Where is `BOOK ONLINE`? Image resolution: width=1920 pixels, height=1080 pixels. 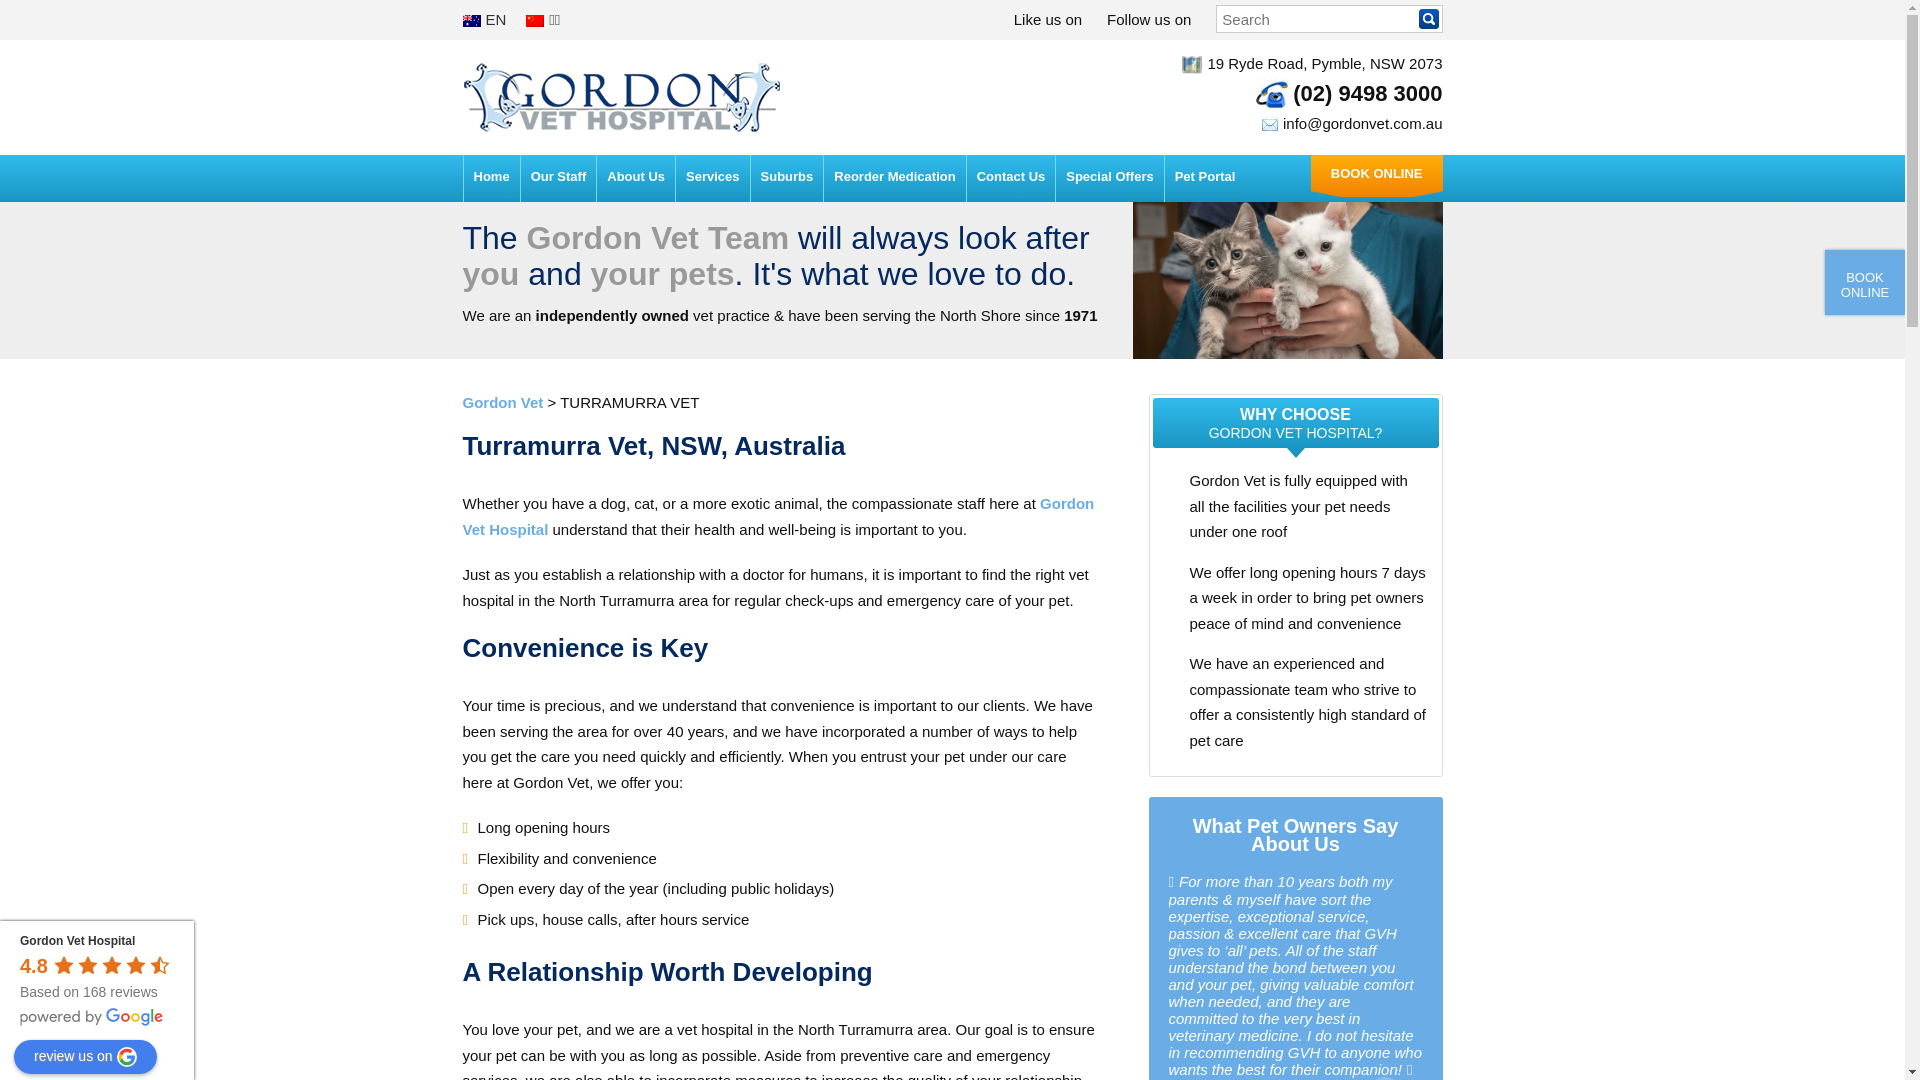
BOOK ONLINE is located at coordinates (1865, 282).